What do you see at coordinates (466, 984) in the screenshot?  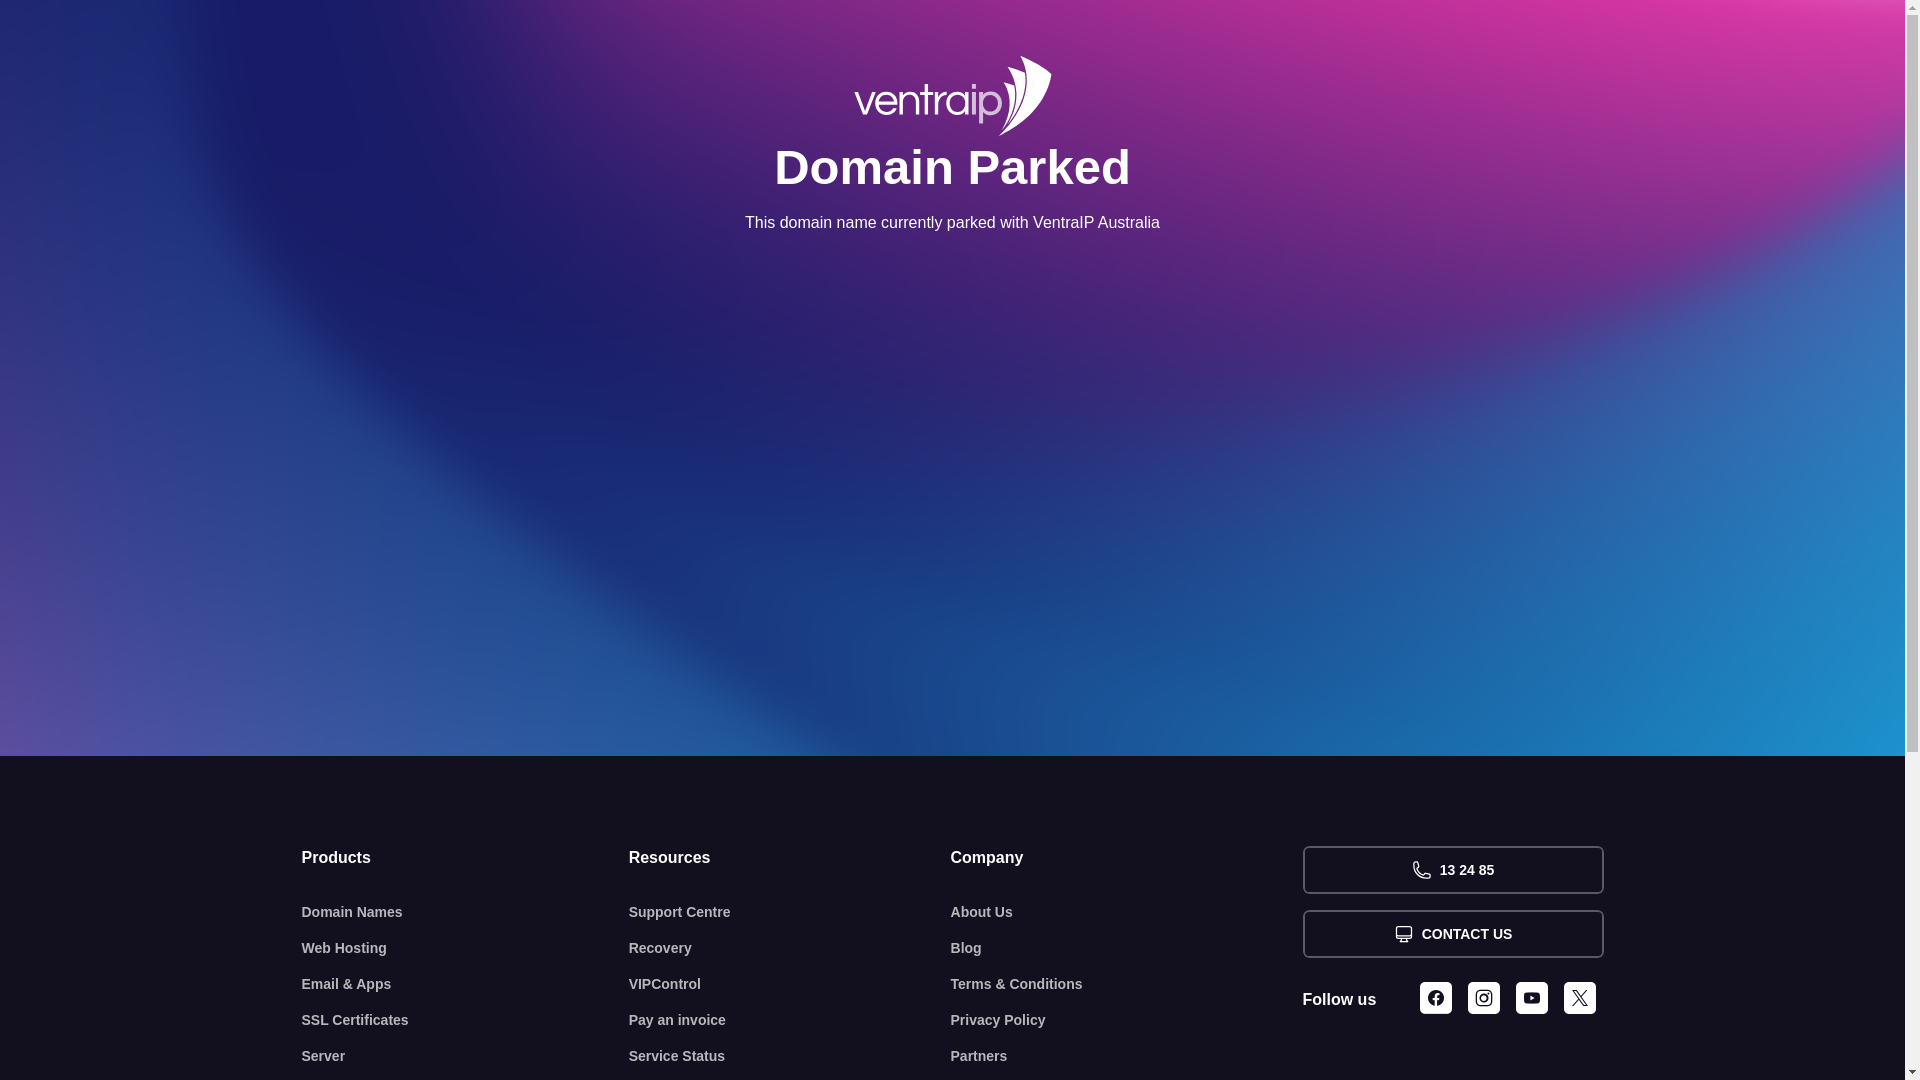 I see `Email & Apps` at bounding box center [466, 984].